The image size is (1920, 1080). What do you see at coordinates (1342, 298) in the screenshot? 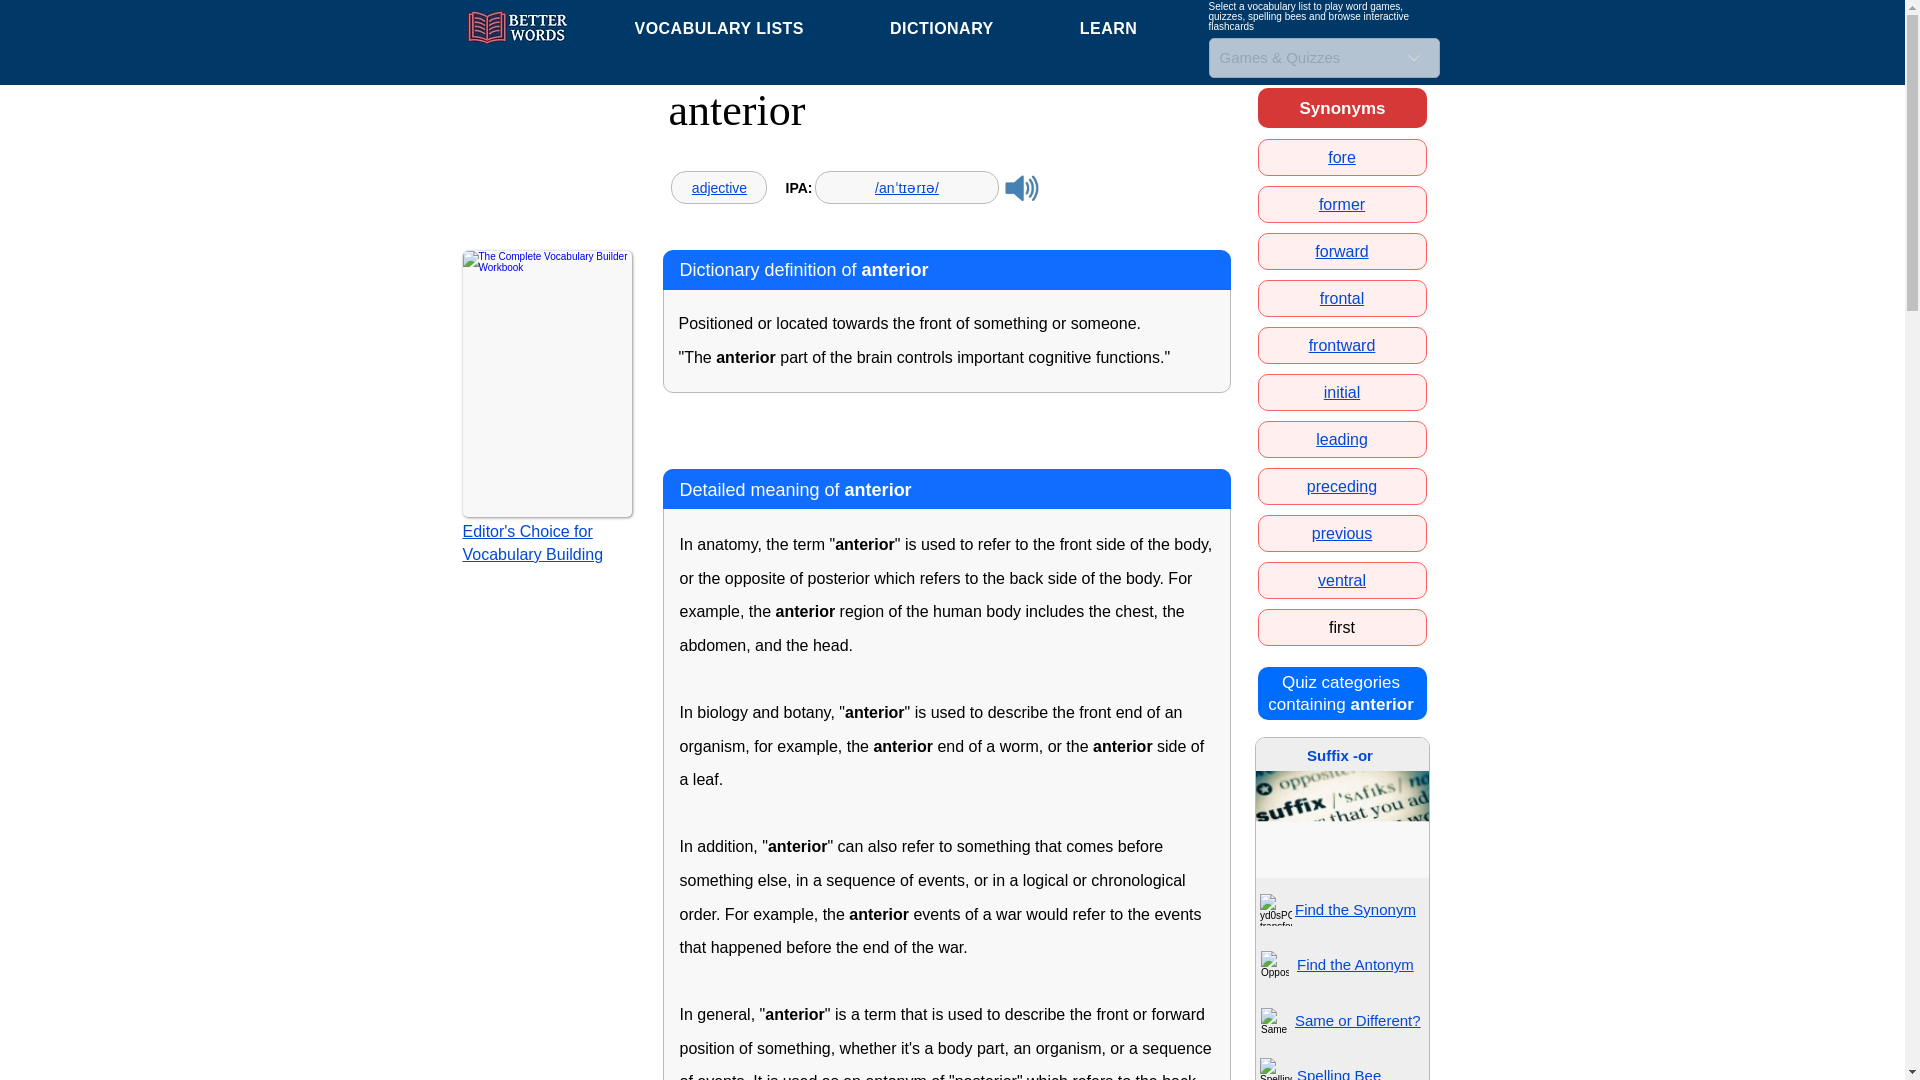
I see `Explore 'frontal' on the dictionary page` at bounding box center [1342, 298].